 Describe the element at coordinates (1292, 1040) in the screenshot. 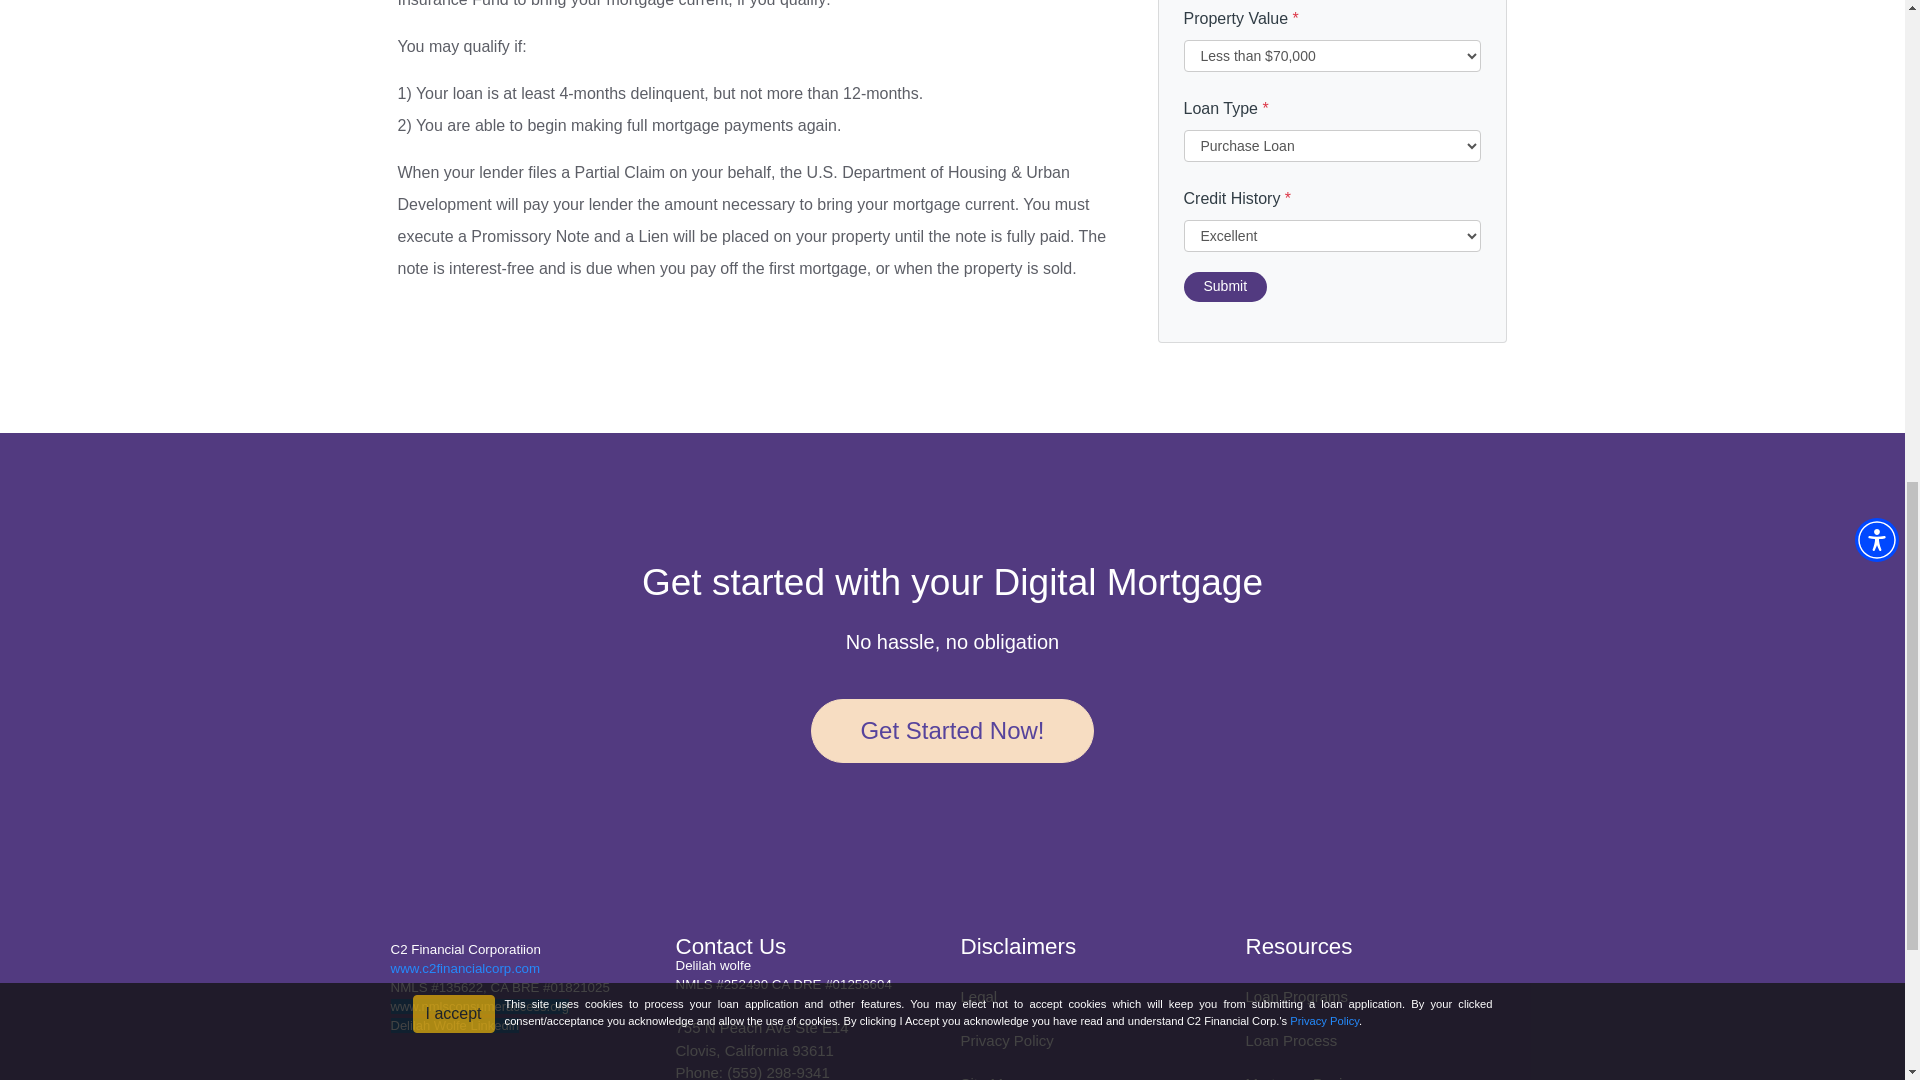

I see `Loan Process` at that location.